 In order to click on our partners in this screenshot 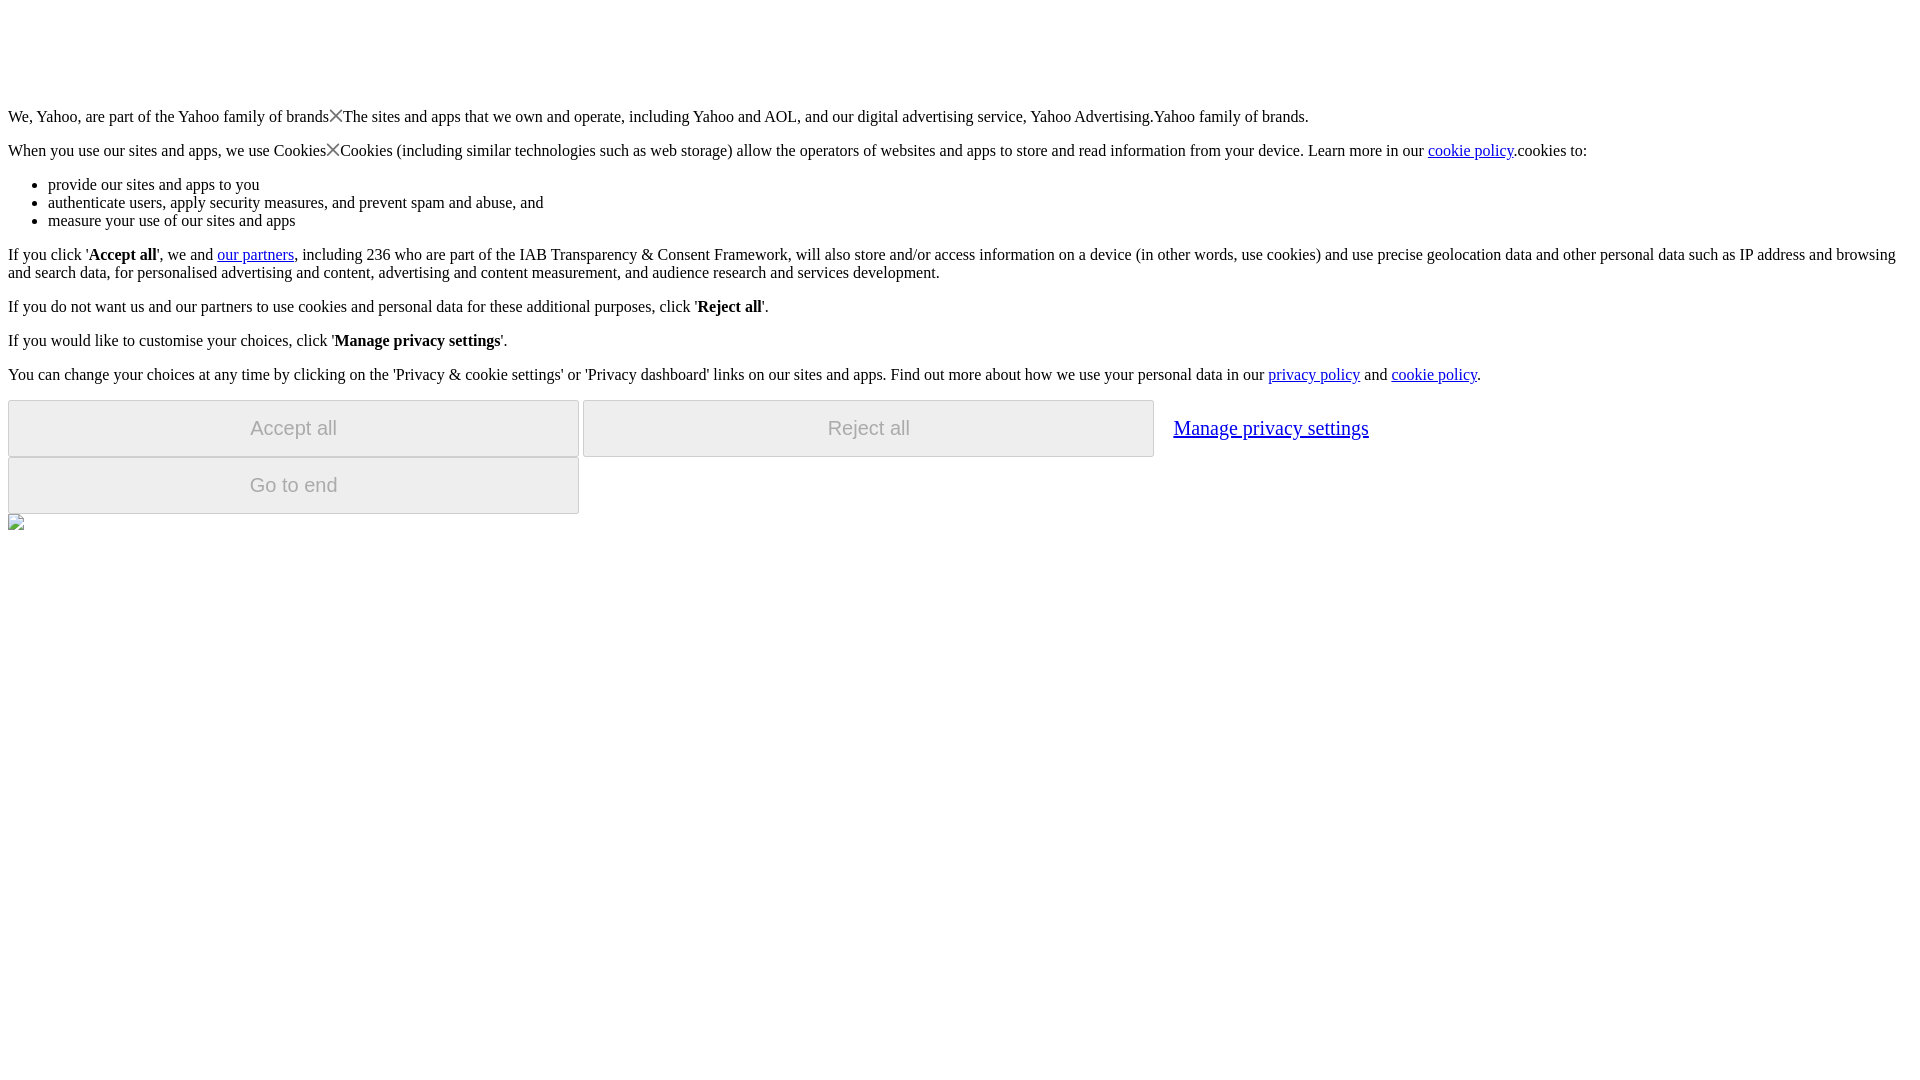, I will do `click(254, 254)`.